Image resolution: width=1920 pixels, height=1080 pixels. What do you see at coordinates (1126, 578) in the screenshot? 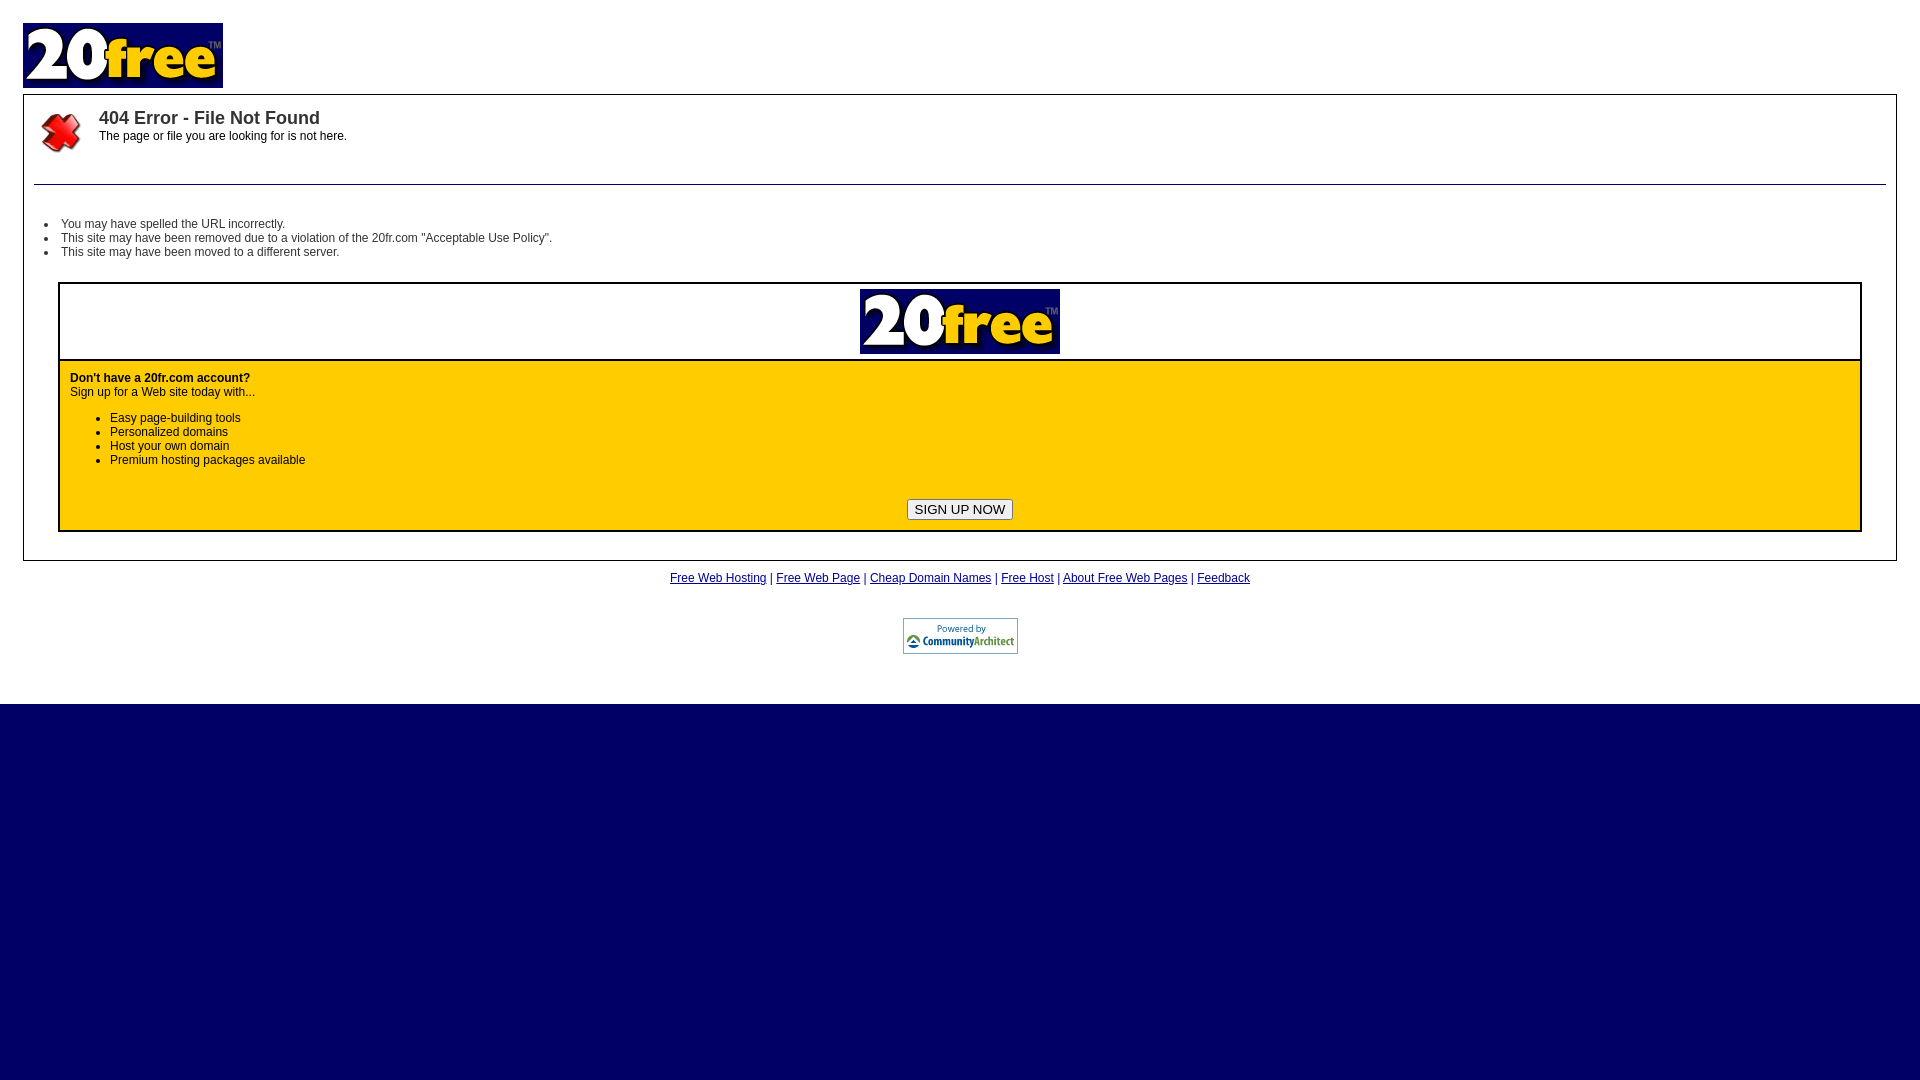
I see `About Free Web Pages` at bounding box center [1126, 578].